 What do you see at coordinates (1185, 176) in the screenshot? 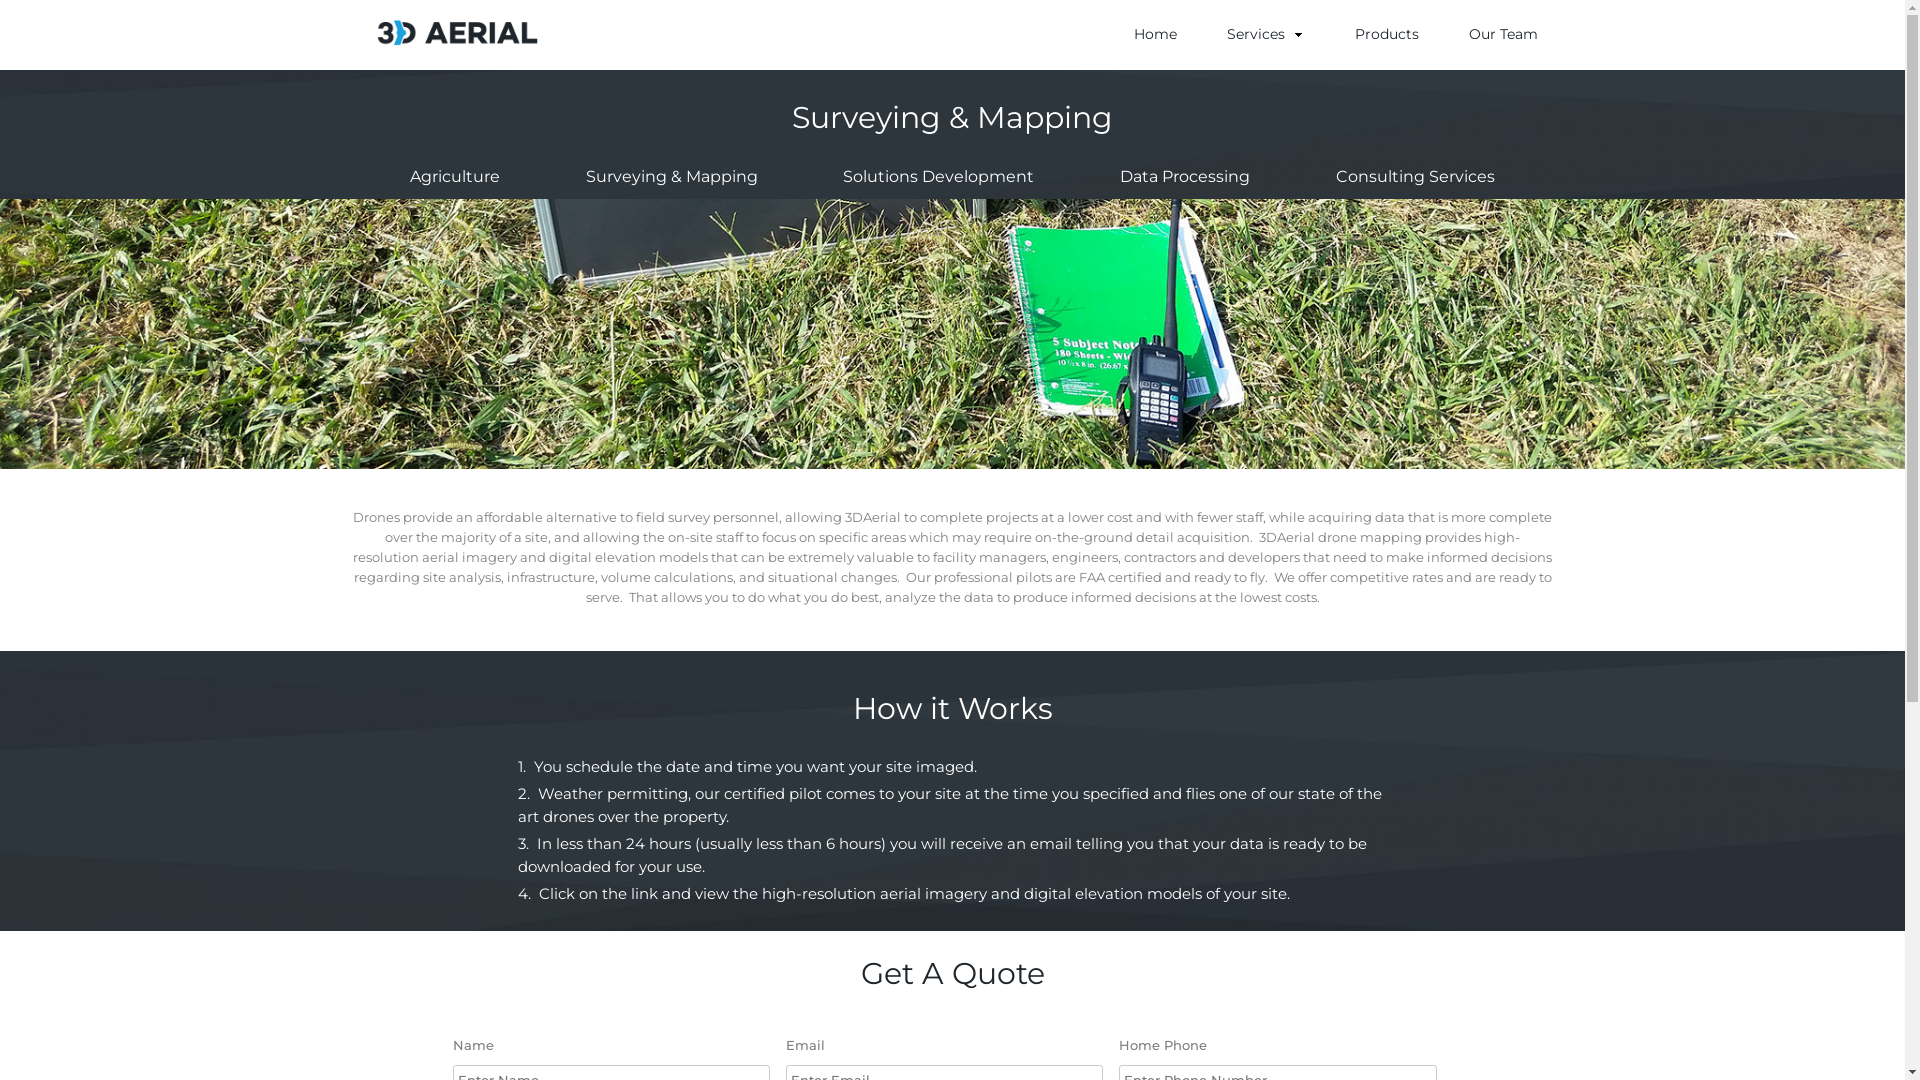
I see `Data Processing` at bounding box center [1185, 176].